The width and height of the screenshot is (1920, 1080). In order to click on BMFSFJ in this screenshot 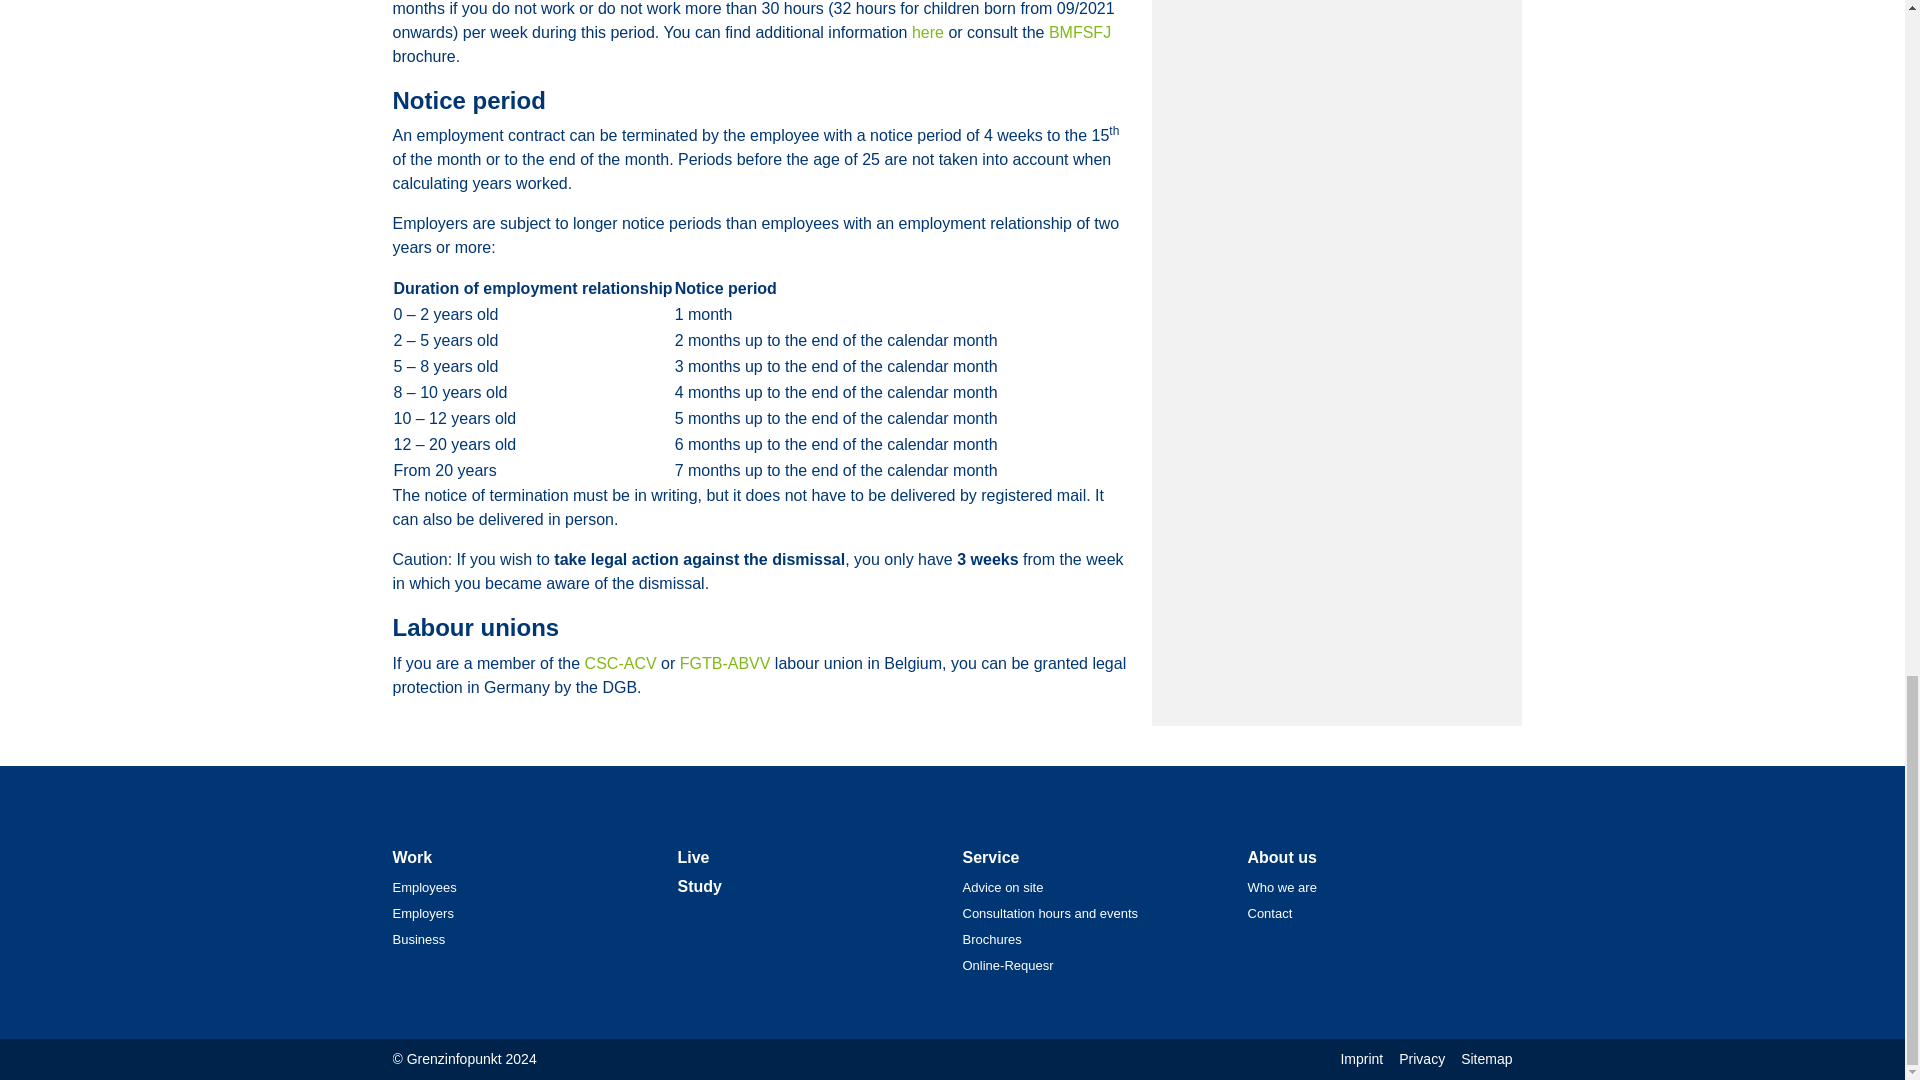, I will do `click(1080, 32)`.